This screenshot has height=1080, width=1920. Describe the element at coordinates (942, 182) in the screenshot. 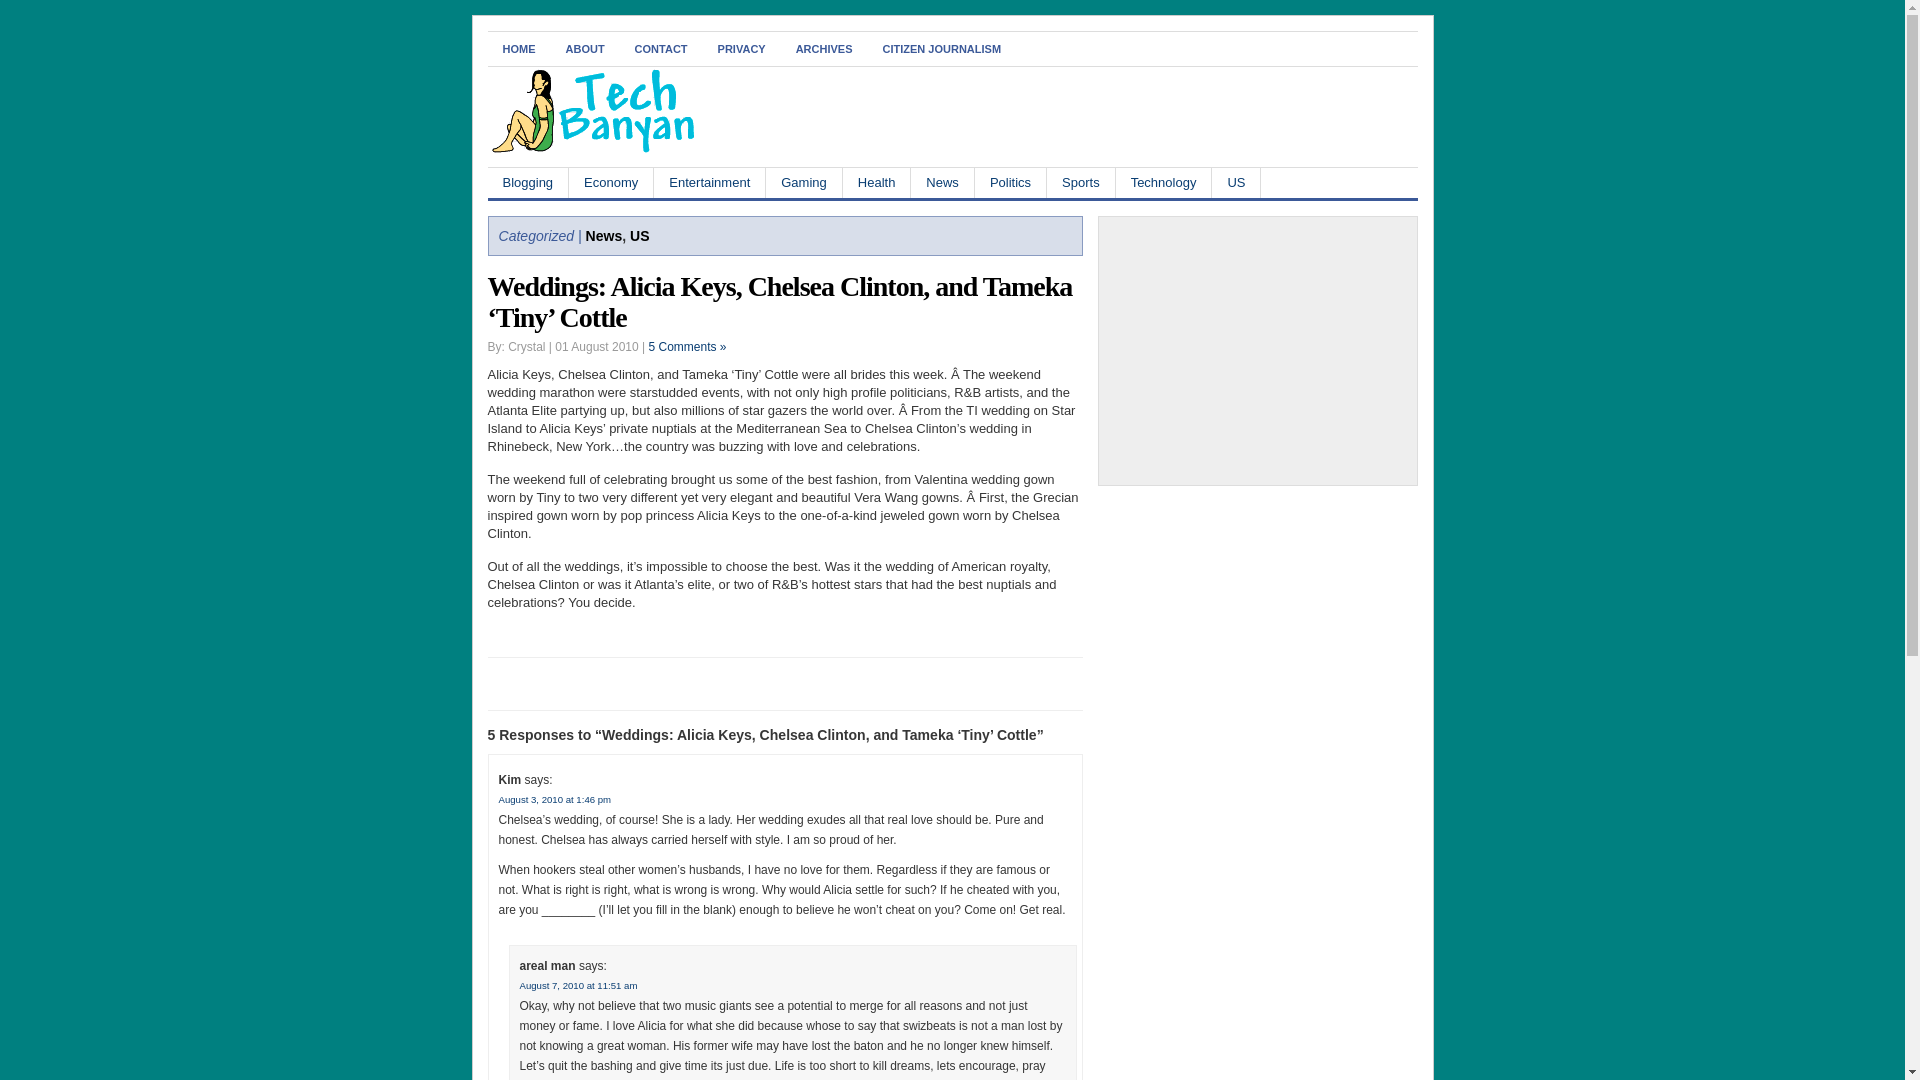

I see `News` at that location.